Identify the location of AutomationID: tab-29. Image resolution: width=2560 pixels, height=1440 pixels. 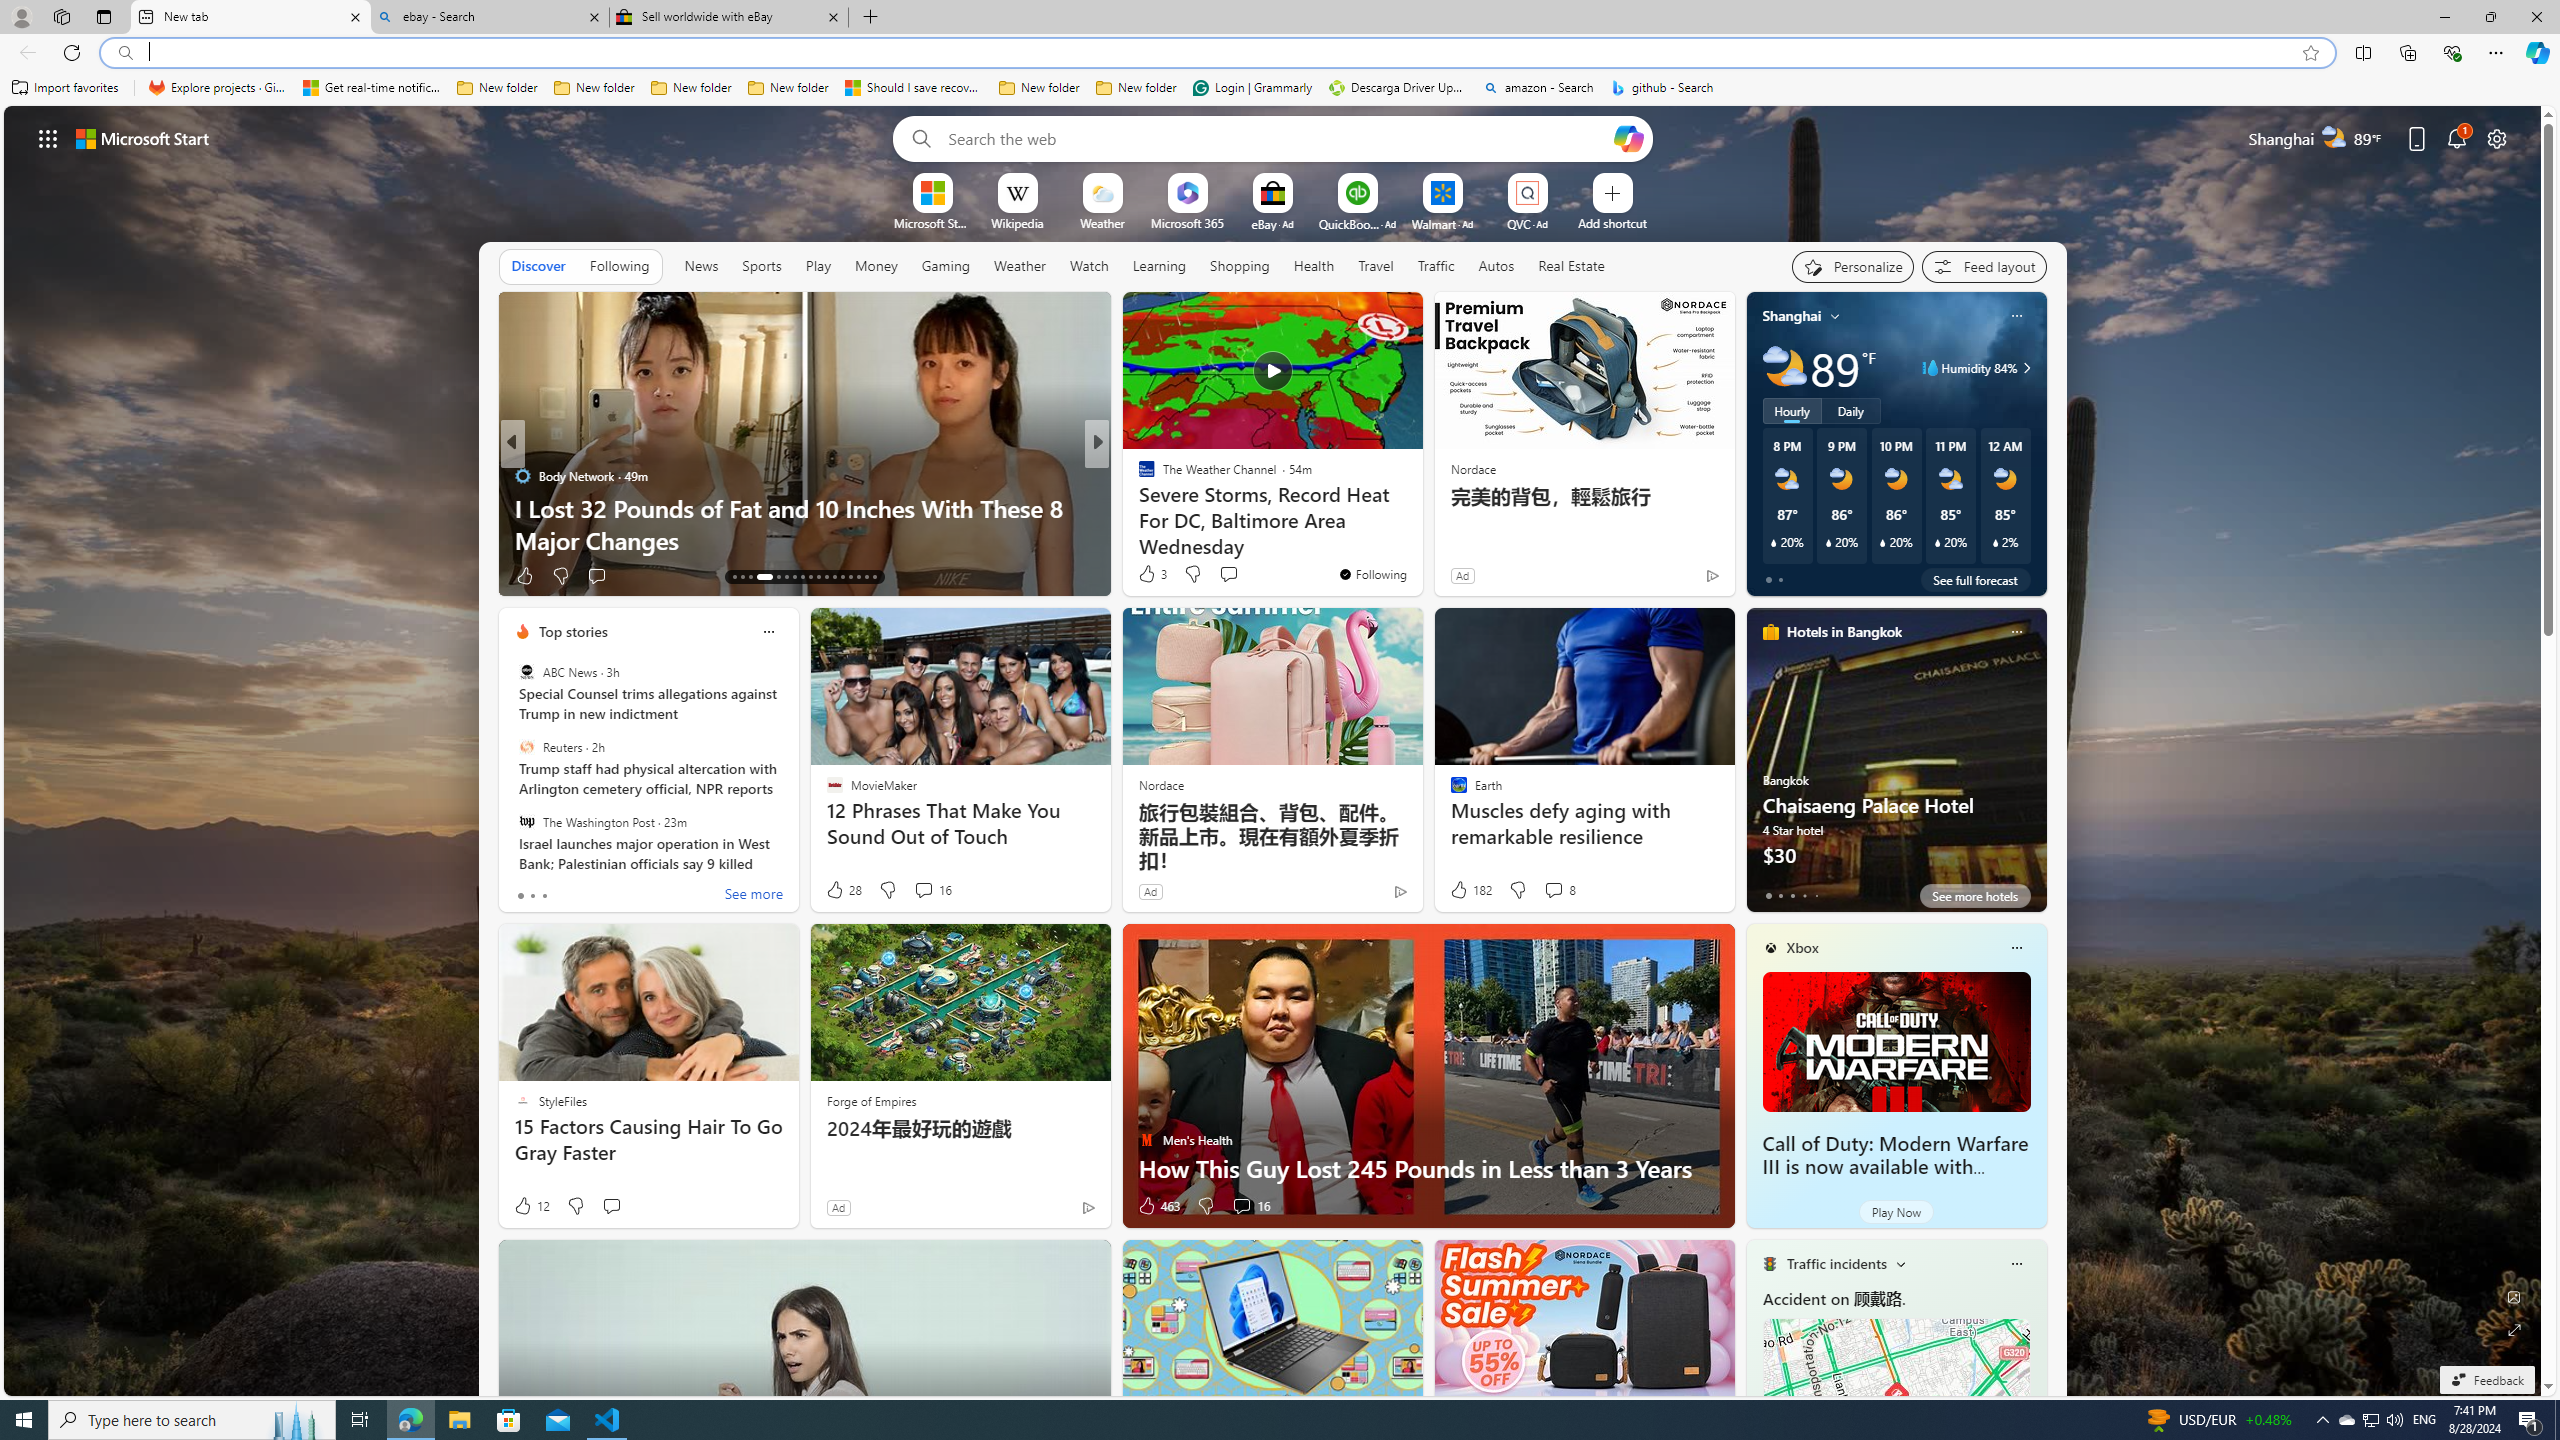
(874, 577).